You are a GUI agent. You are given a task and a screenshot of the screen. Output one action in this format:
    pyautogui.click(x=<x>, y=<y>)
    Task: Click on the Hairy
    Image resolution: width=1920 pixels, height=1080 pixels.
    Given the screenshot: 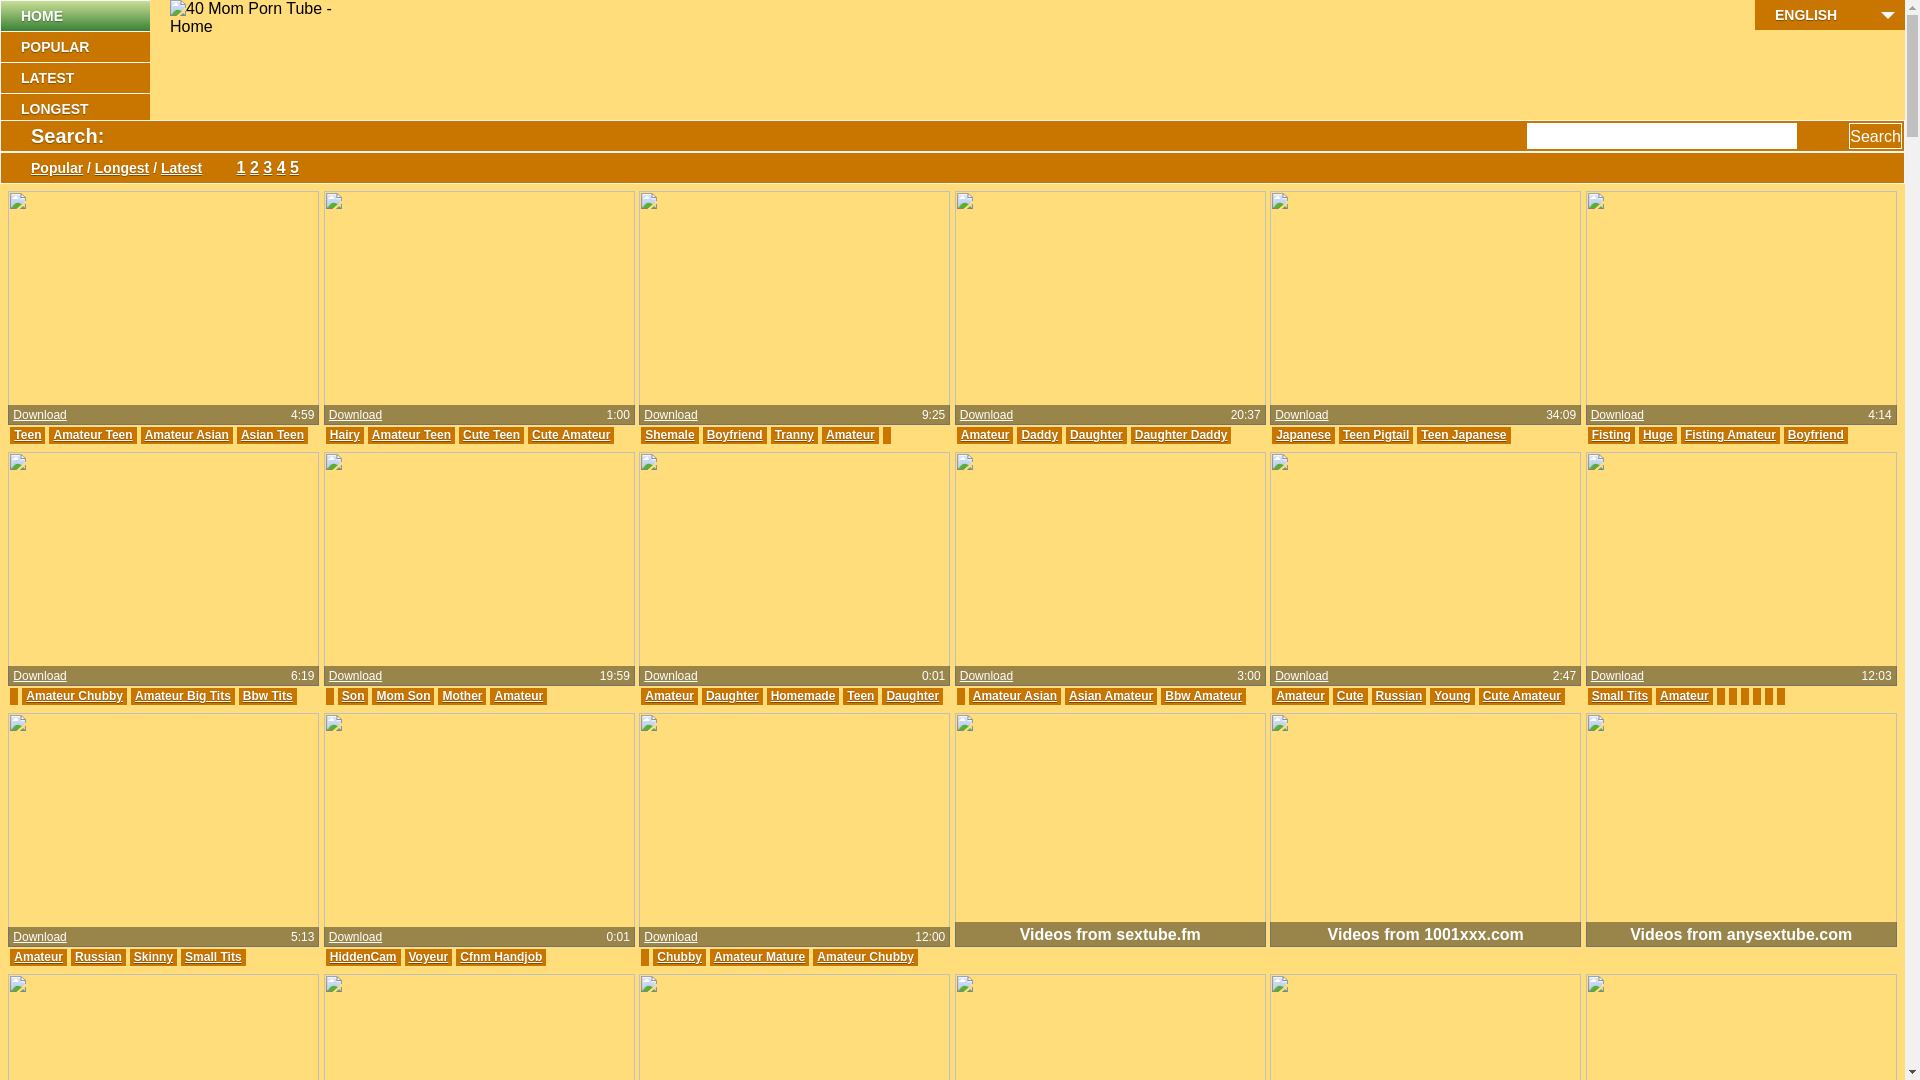 What is the action you would take?
    pyautogui.click(x=345, y=436)
    